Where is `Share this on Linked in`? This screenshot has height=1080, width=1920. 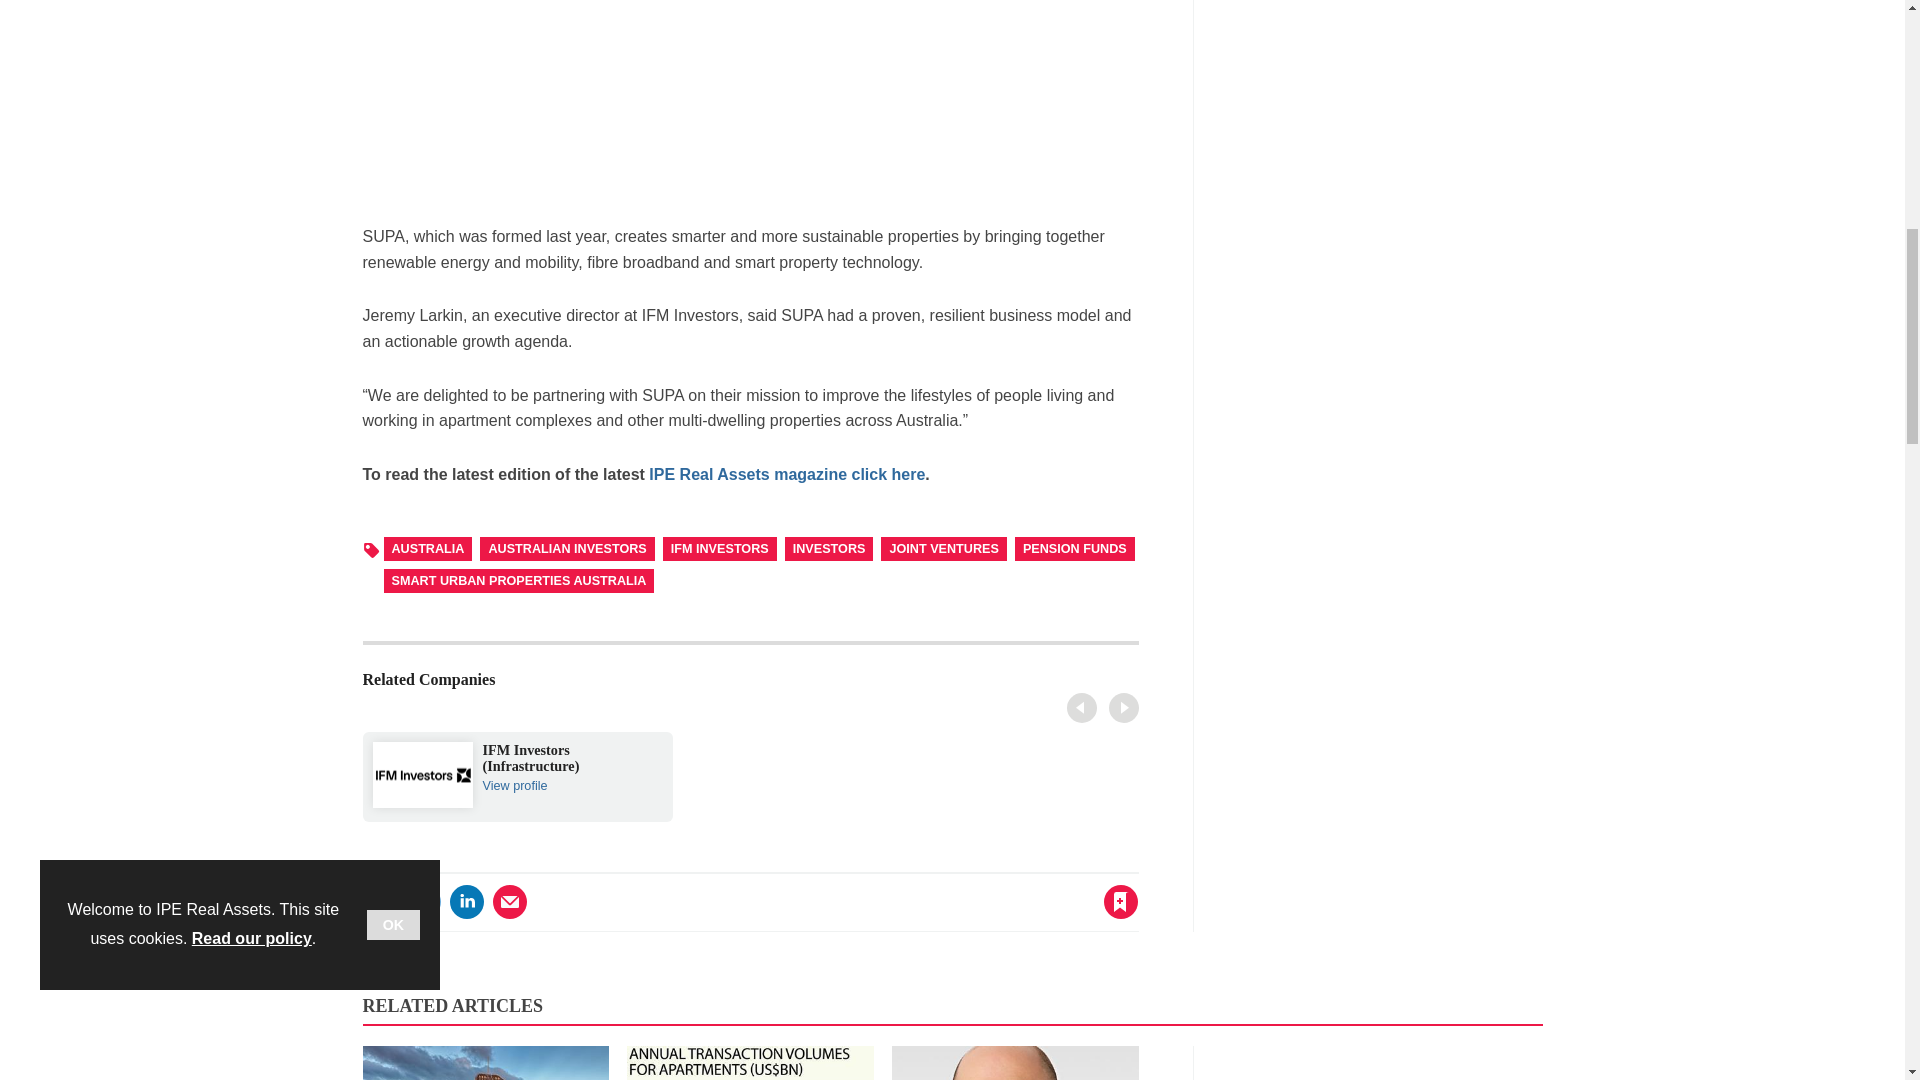
Share this on Linked in is located at coordinates (465, 902).